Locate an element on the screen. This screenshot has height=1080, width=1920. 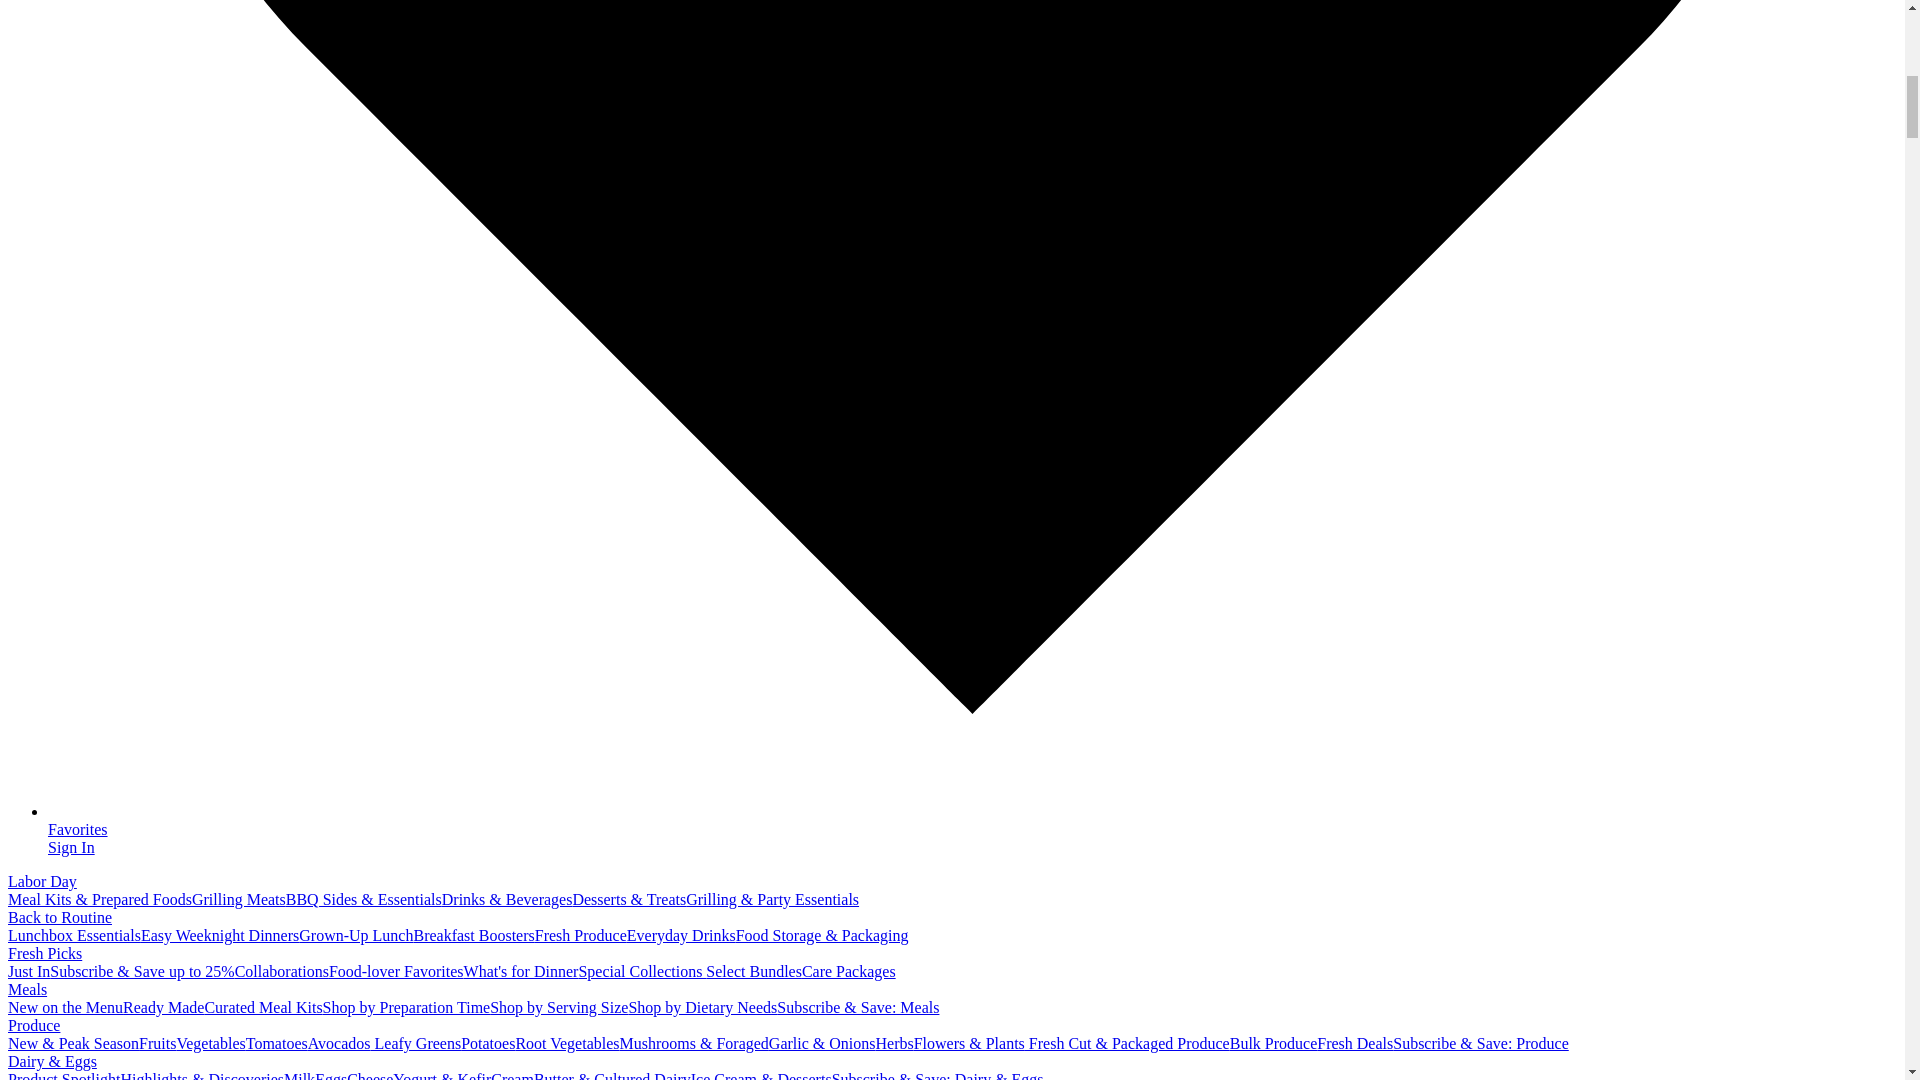
Care Packages is located at coordinates (849, 971).